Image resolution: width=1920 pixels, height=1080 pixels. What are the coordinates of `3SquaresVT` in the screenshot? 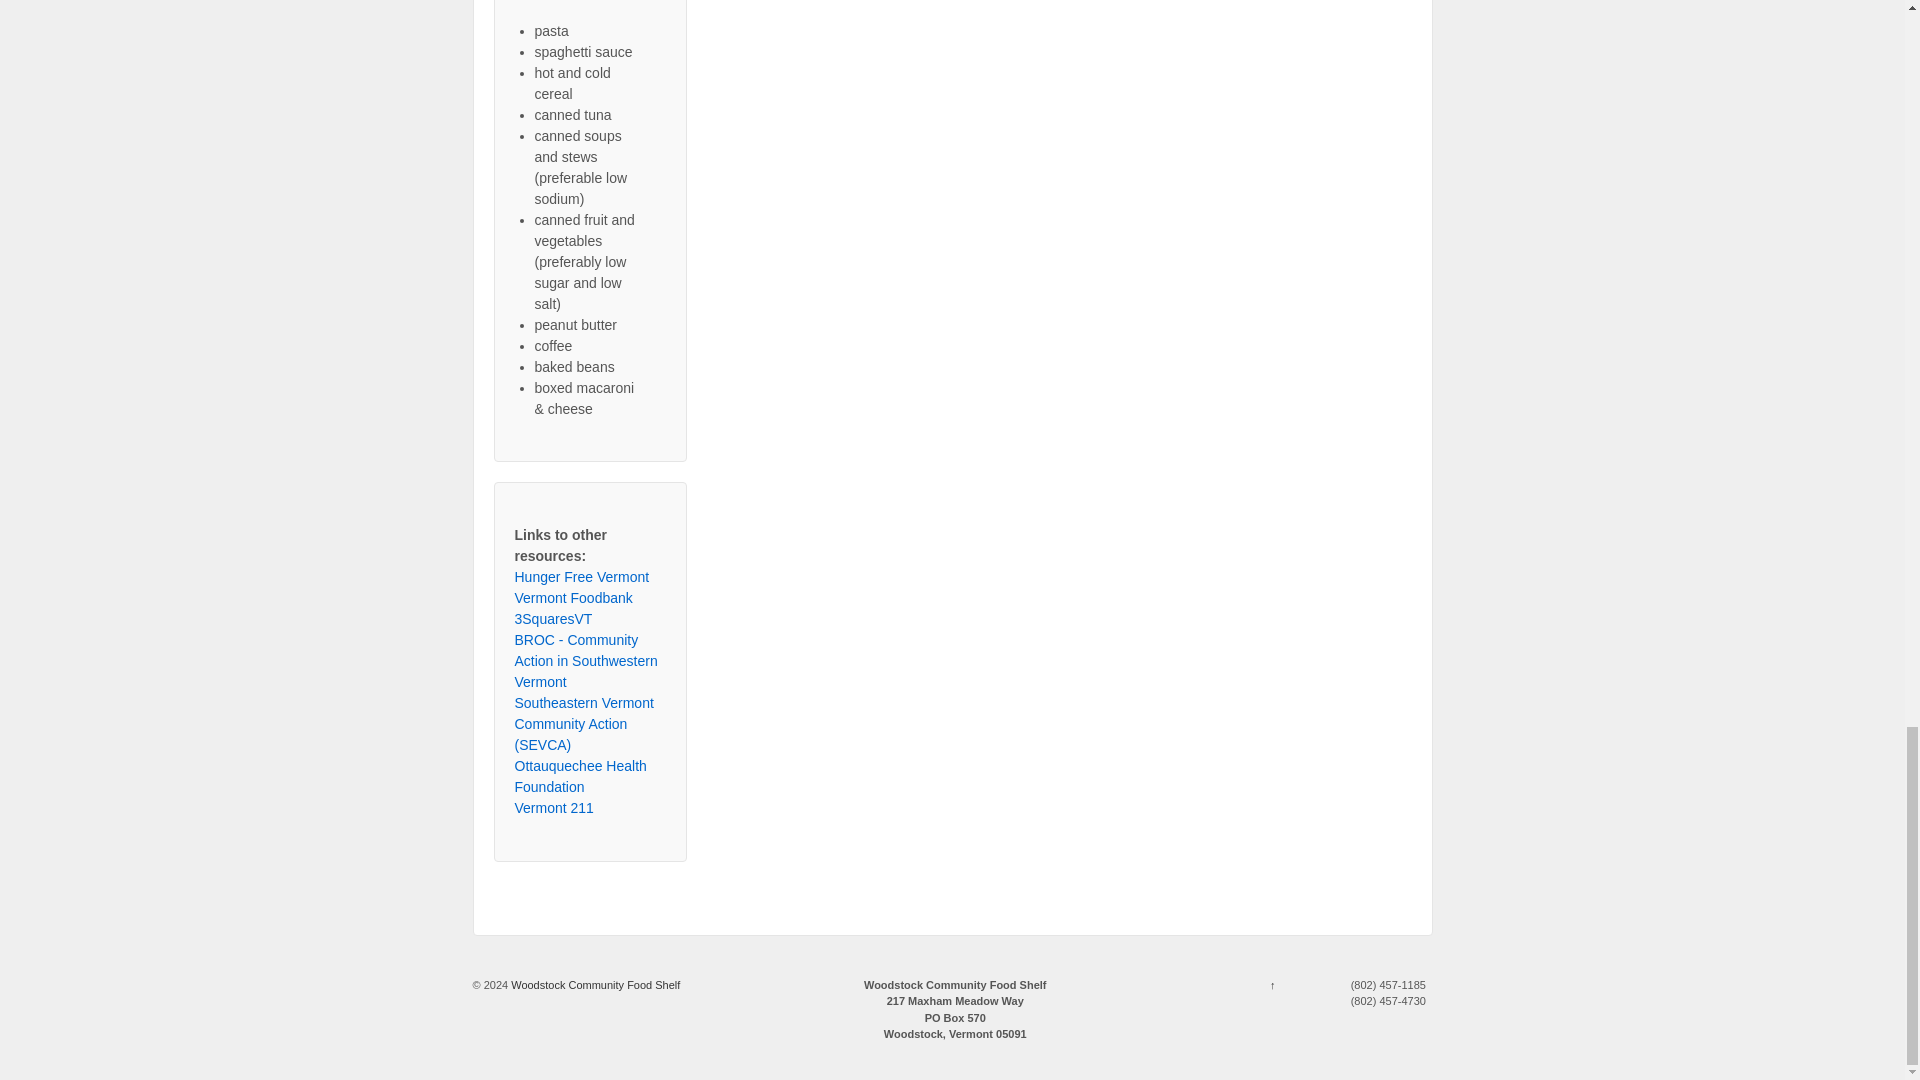 It's located at (552, 619).